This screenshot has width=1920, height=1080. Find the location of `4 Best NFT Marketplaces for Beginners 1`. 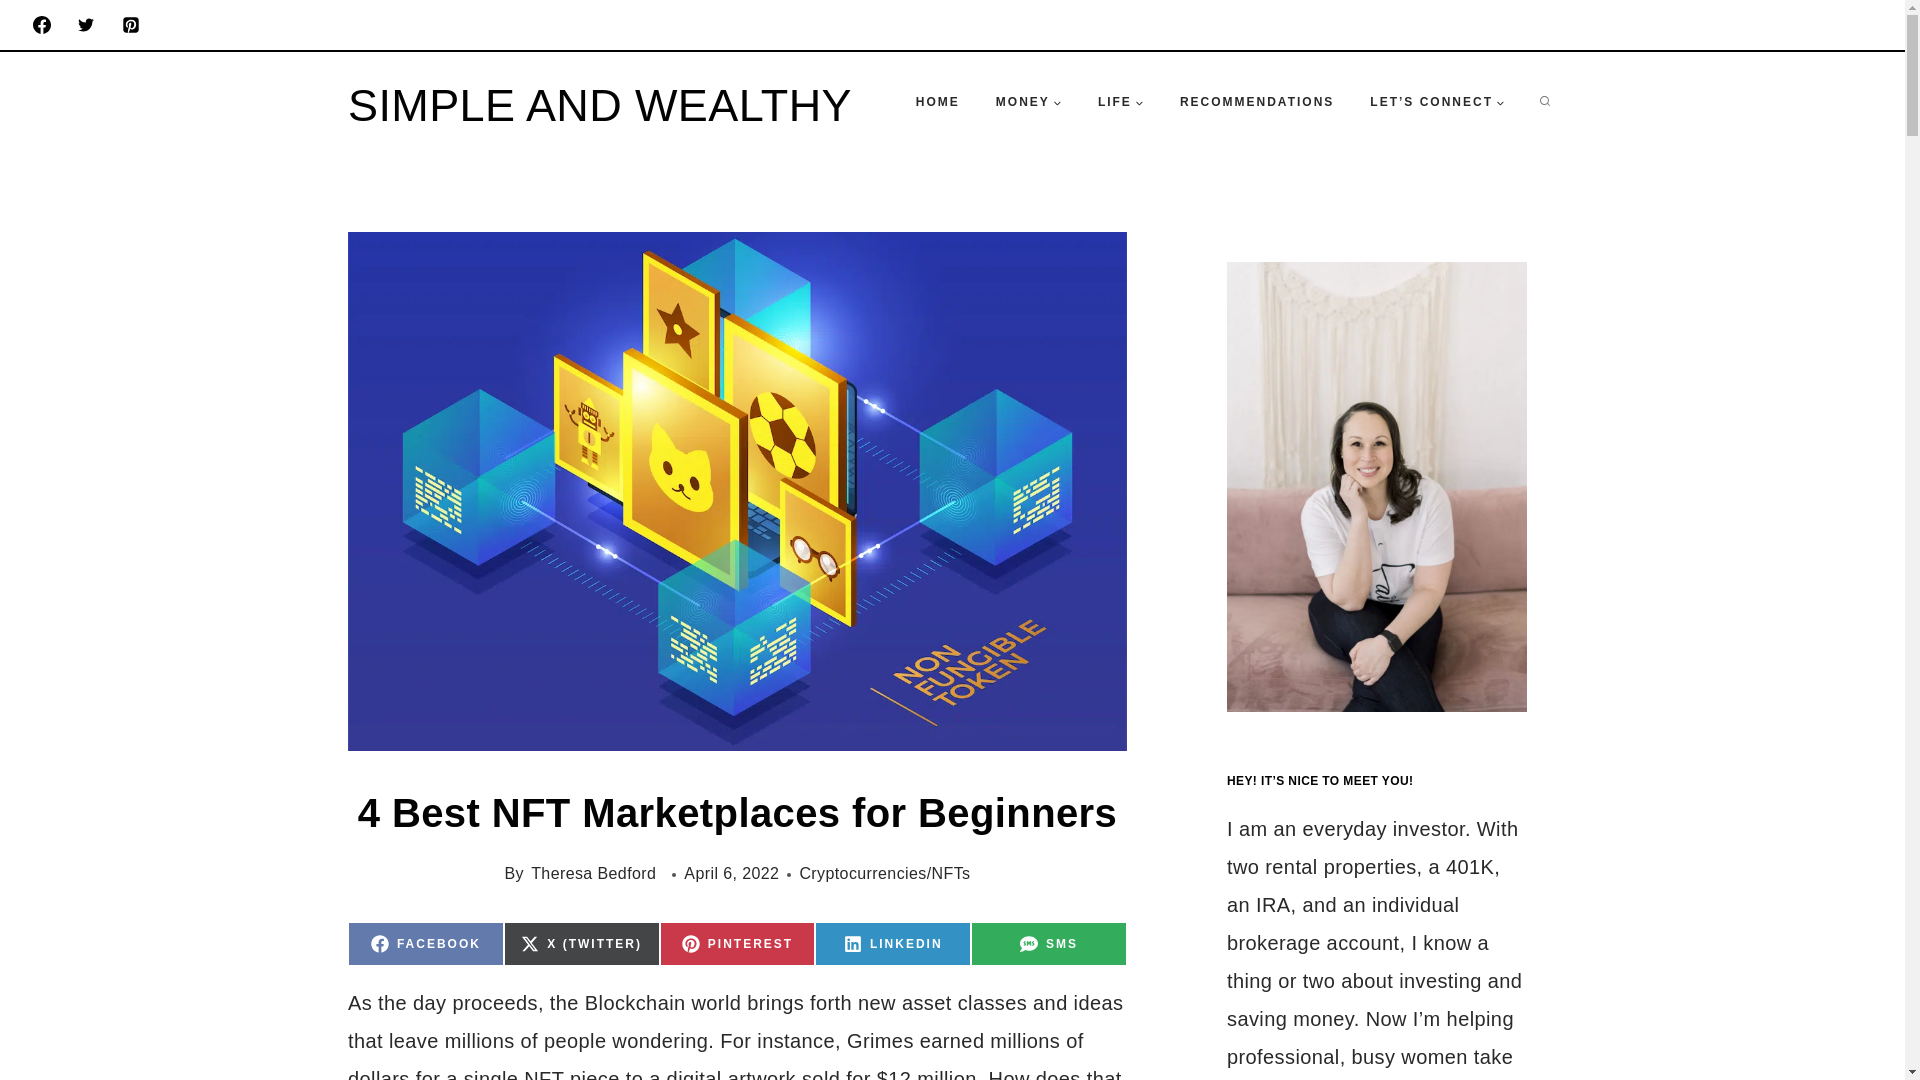

4 Best NFT Marketplaces for Beginners 1 is located at coordinates (1049, 944).